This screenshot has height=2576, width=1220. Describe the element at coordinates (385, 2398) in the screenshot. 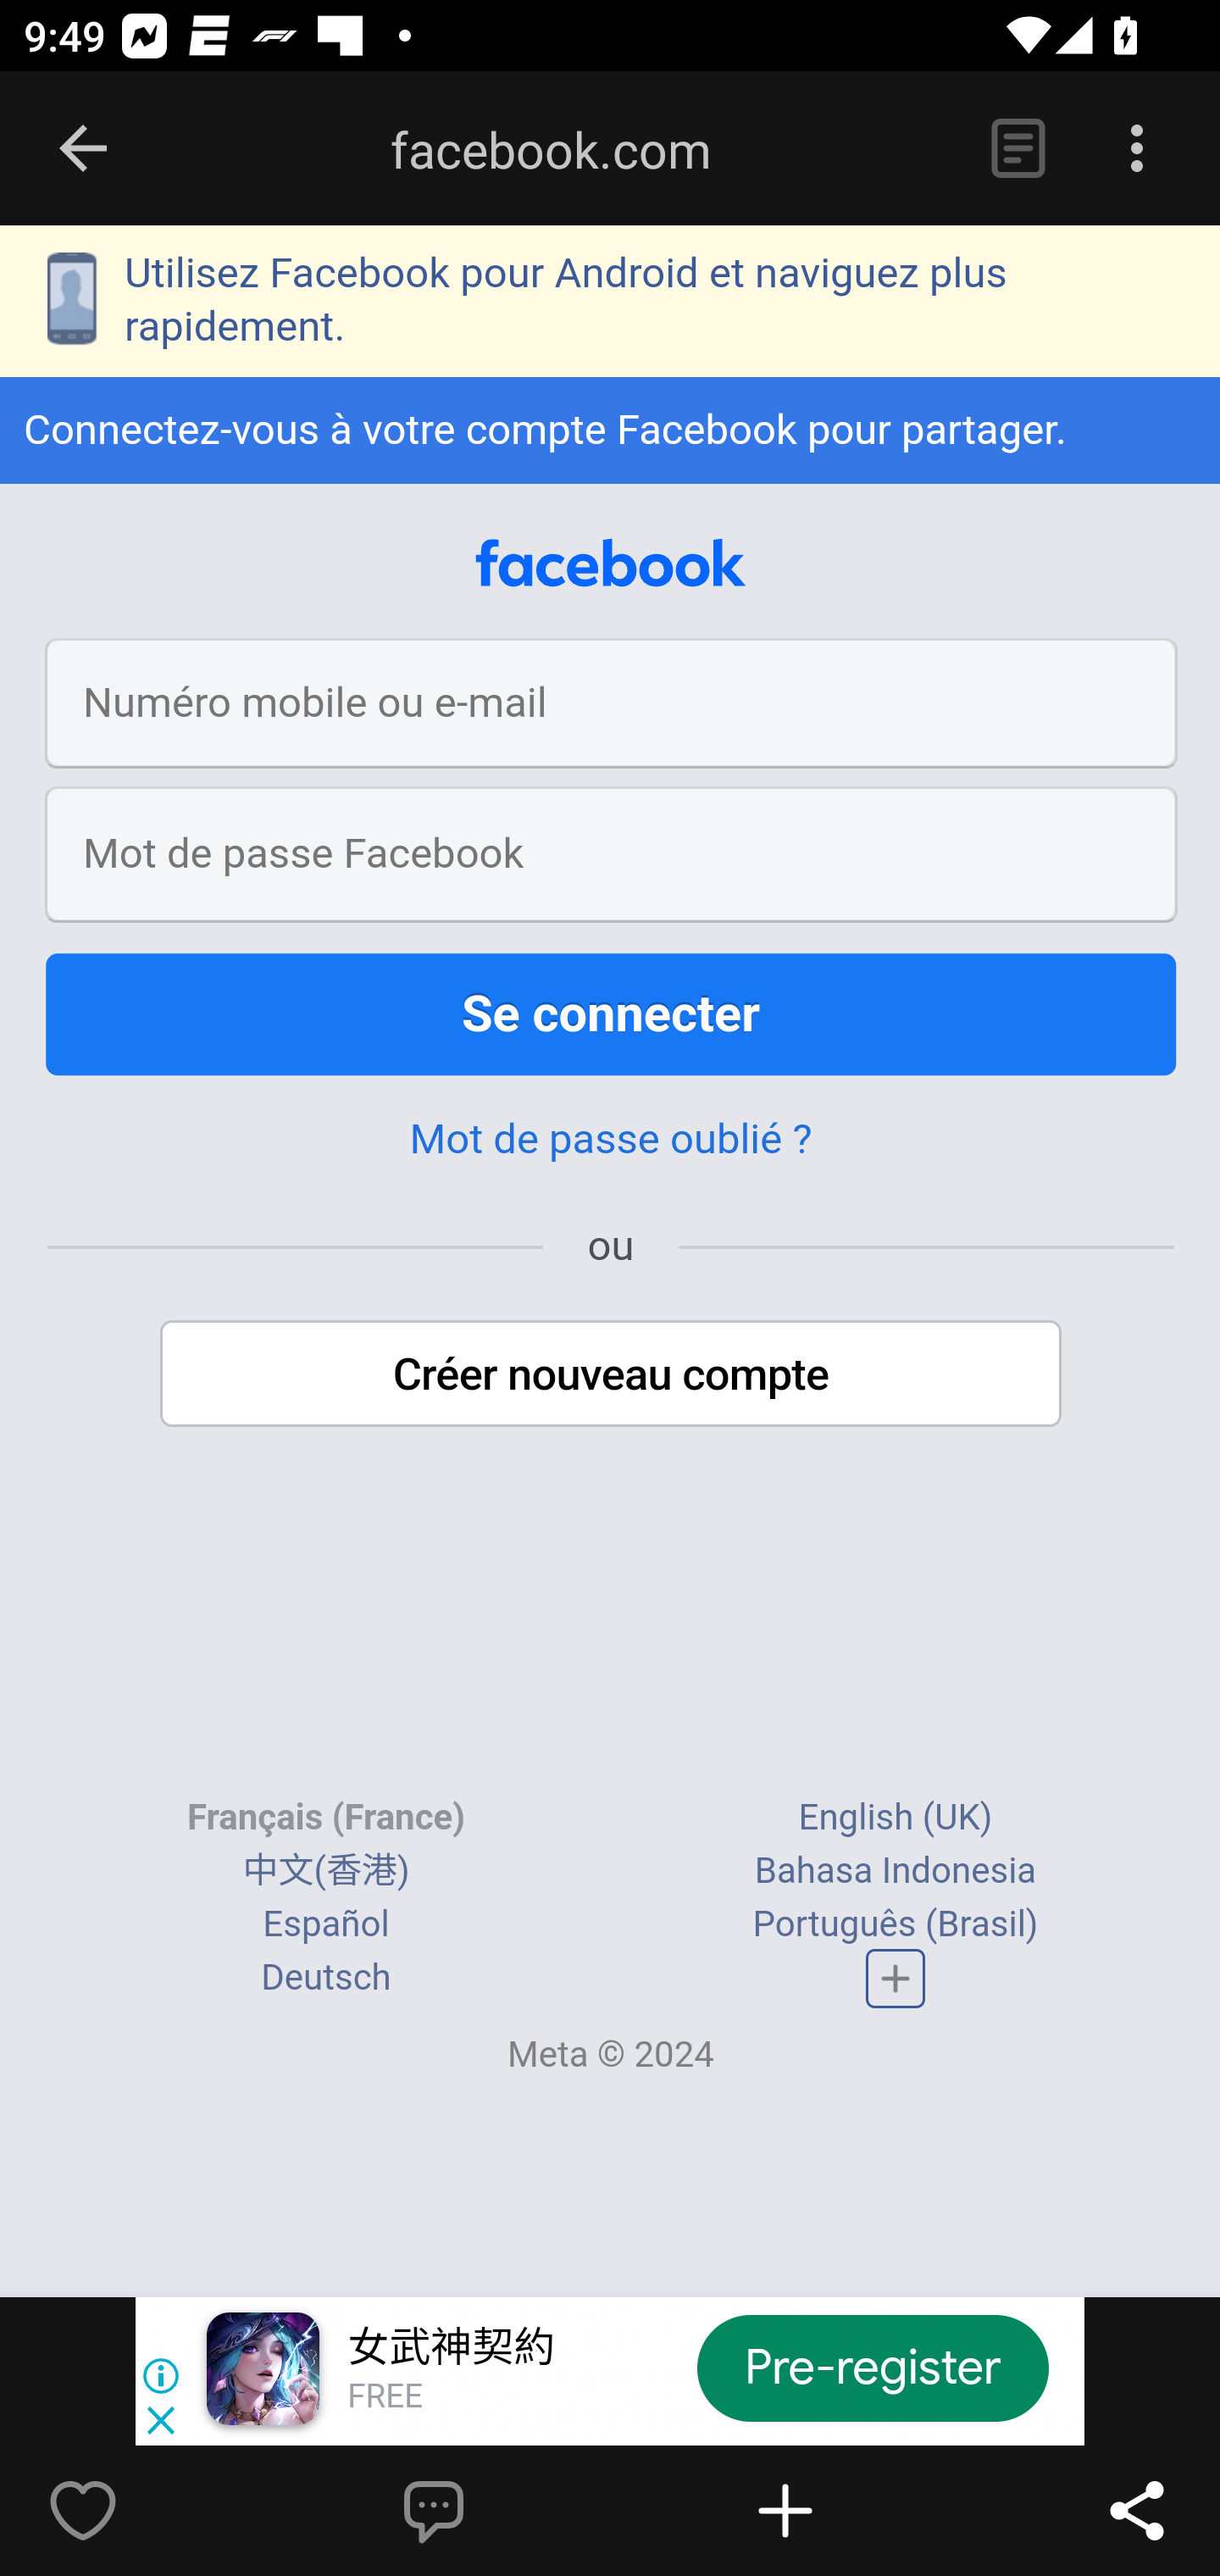

I see `FREE` at that location.